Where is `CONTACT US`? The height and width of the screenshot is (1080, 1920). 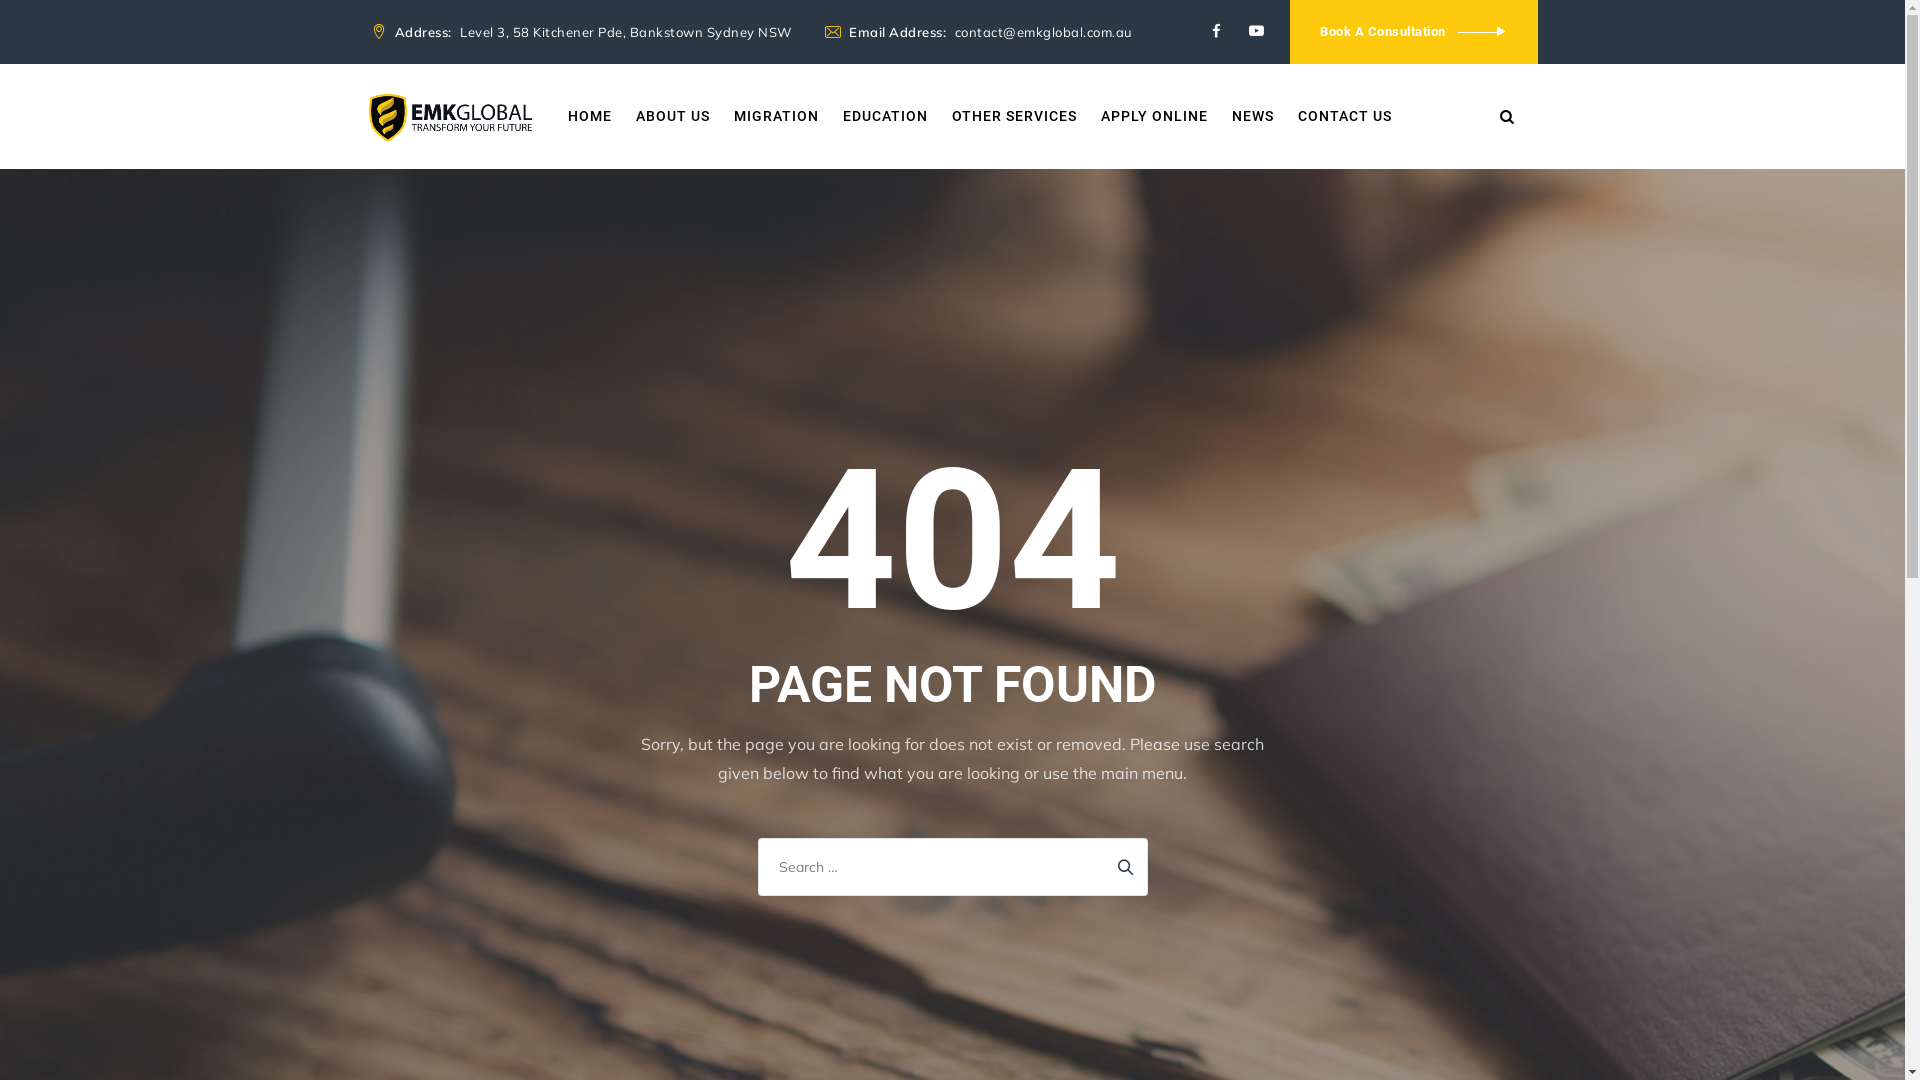
CONTACT US is located at coordinates (1345, 116).